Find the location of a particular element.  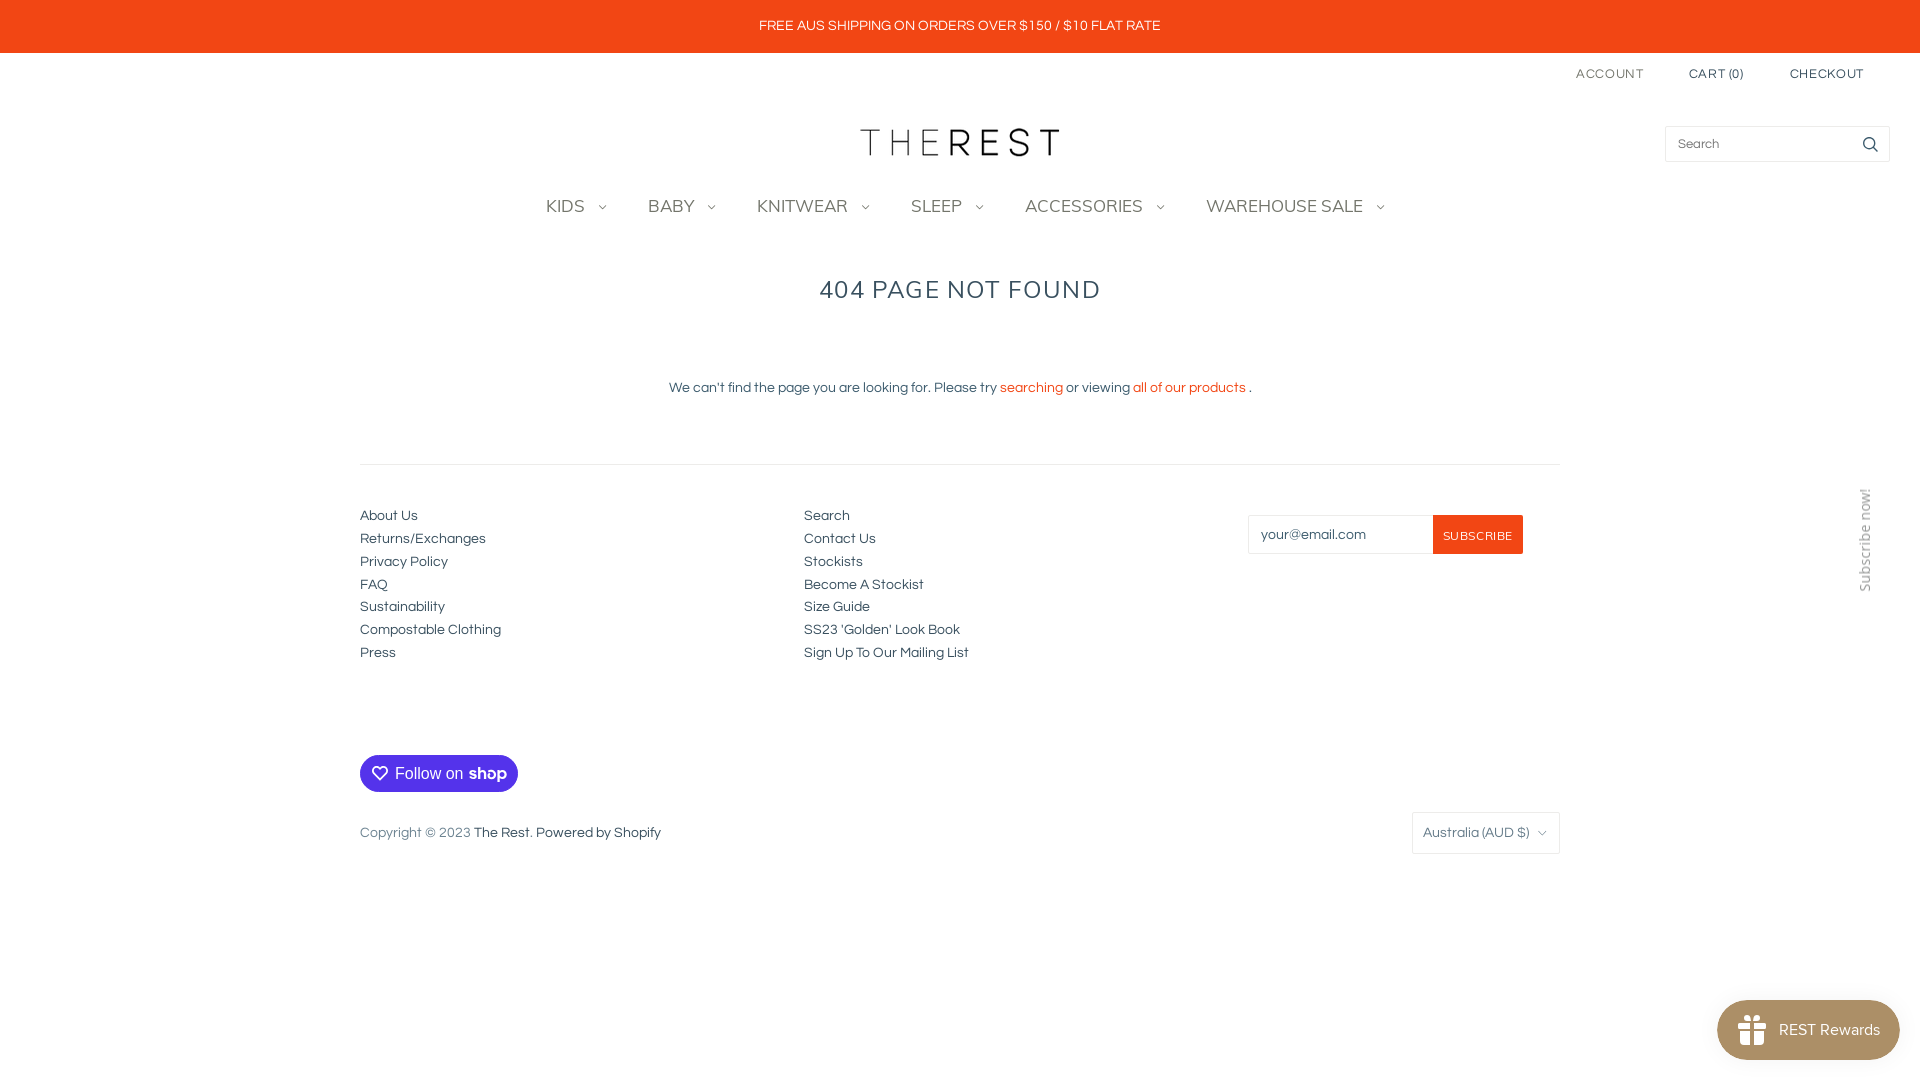

Press is located at coordinates (378, 653).